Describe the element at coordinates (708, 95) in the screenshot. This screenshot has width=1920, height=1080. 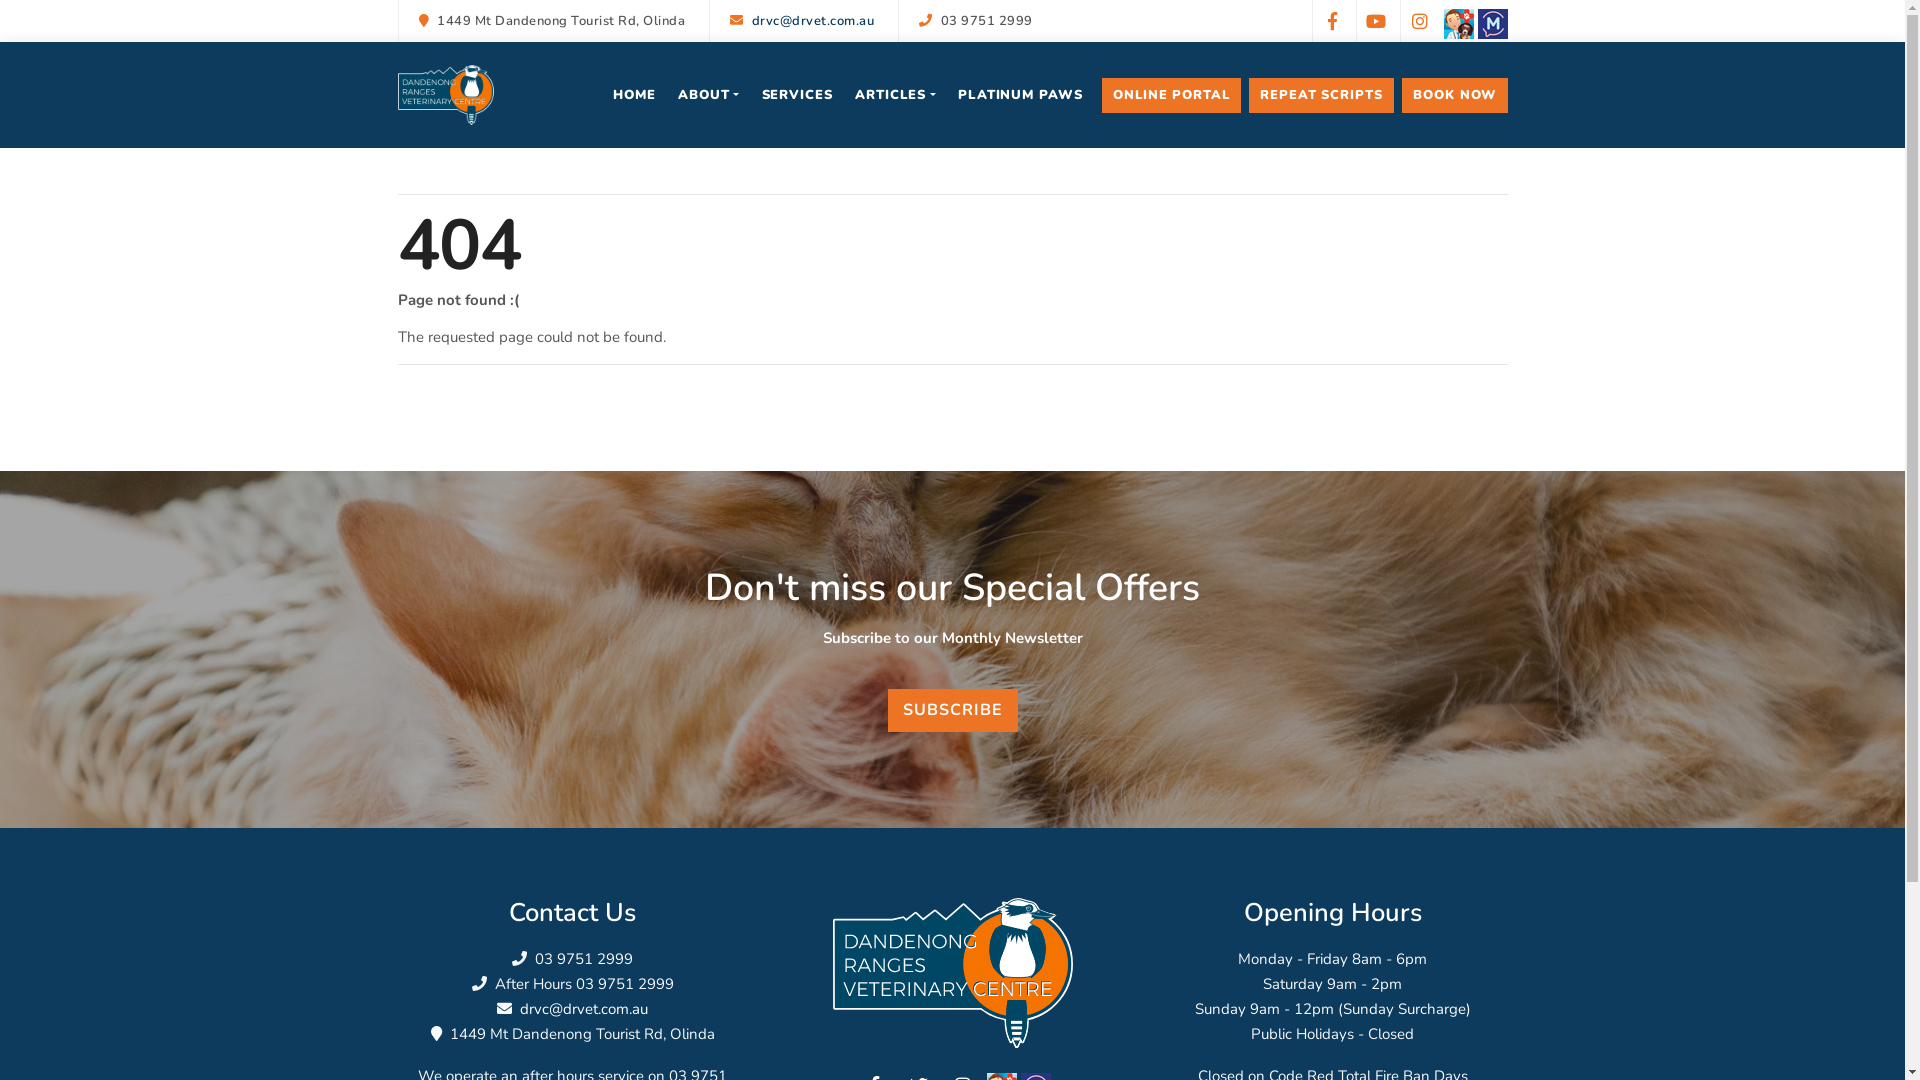
I see `ABOUT` at that location.